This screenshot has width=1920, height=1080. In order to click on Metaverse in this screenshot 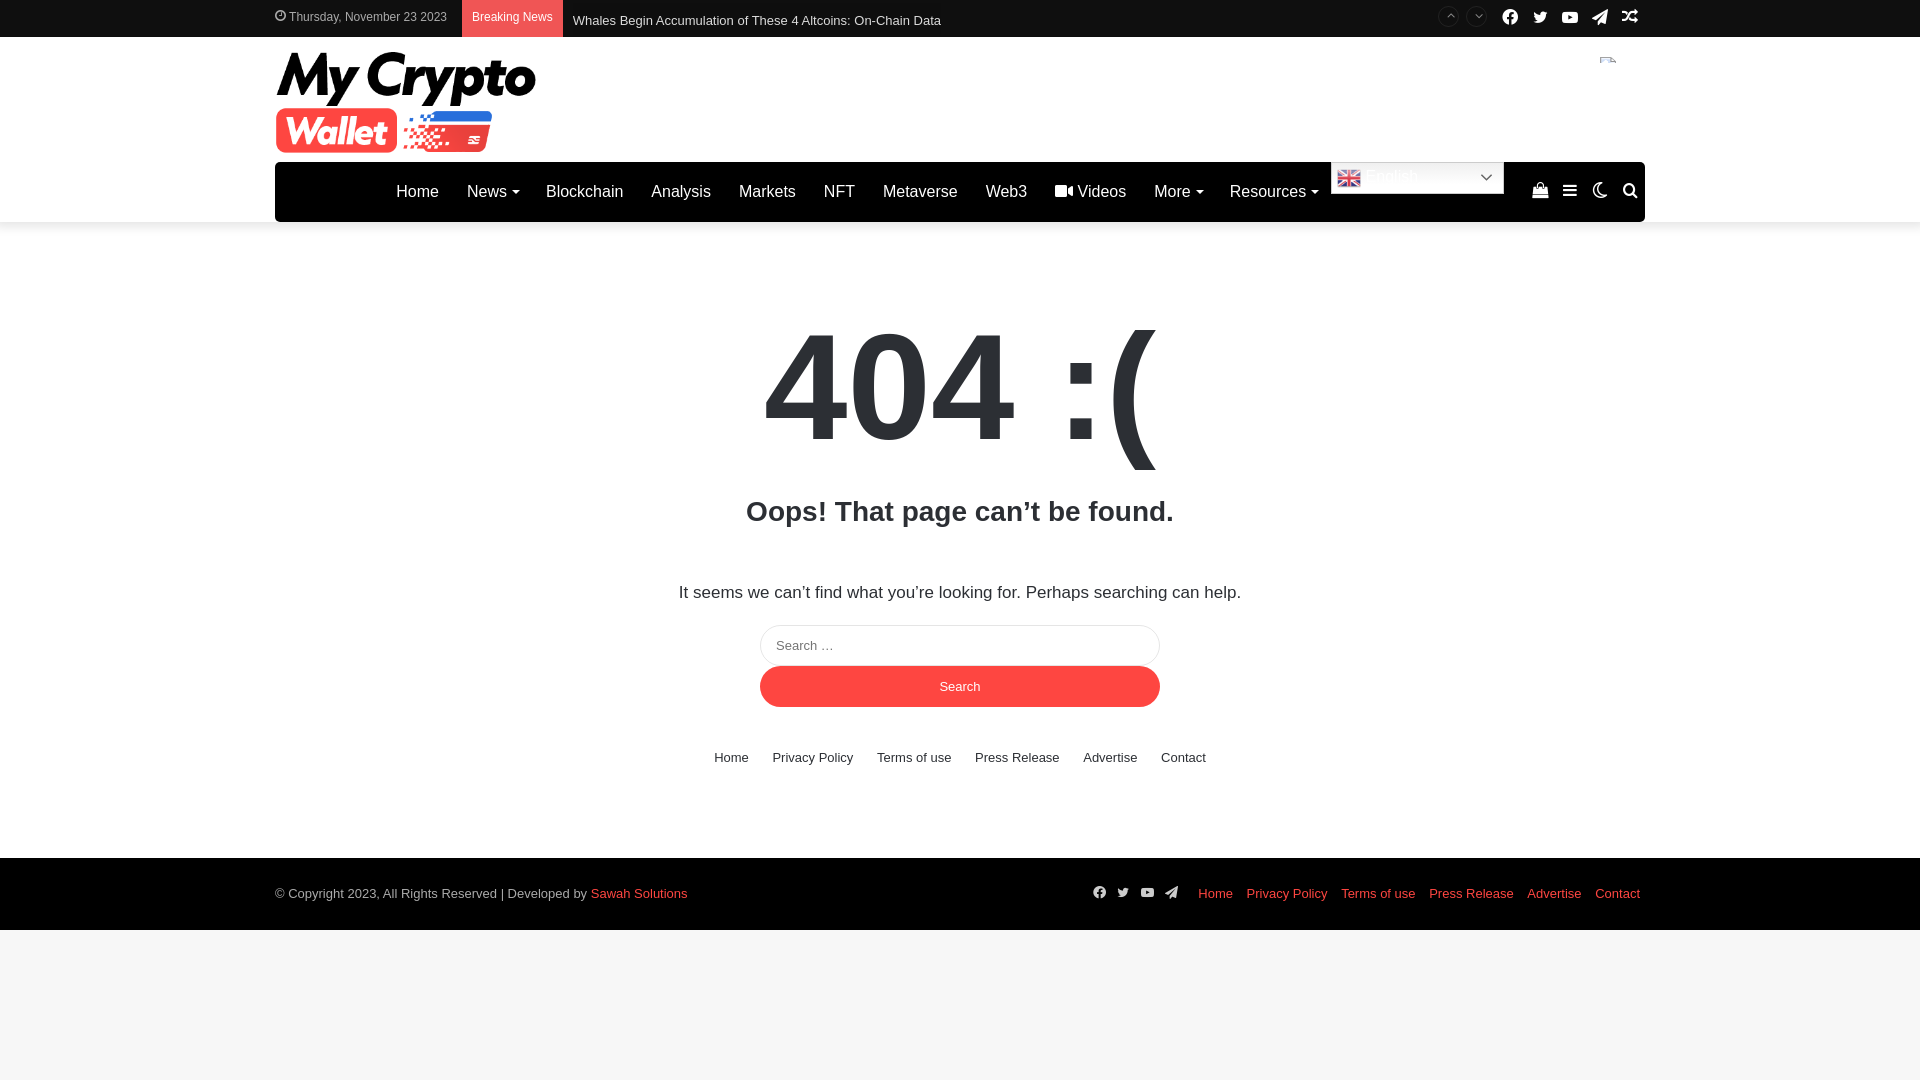, I will do `click(920, 192)`.